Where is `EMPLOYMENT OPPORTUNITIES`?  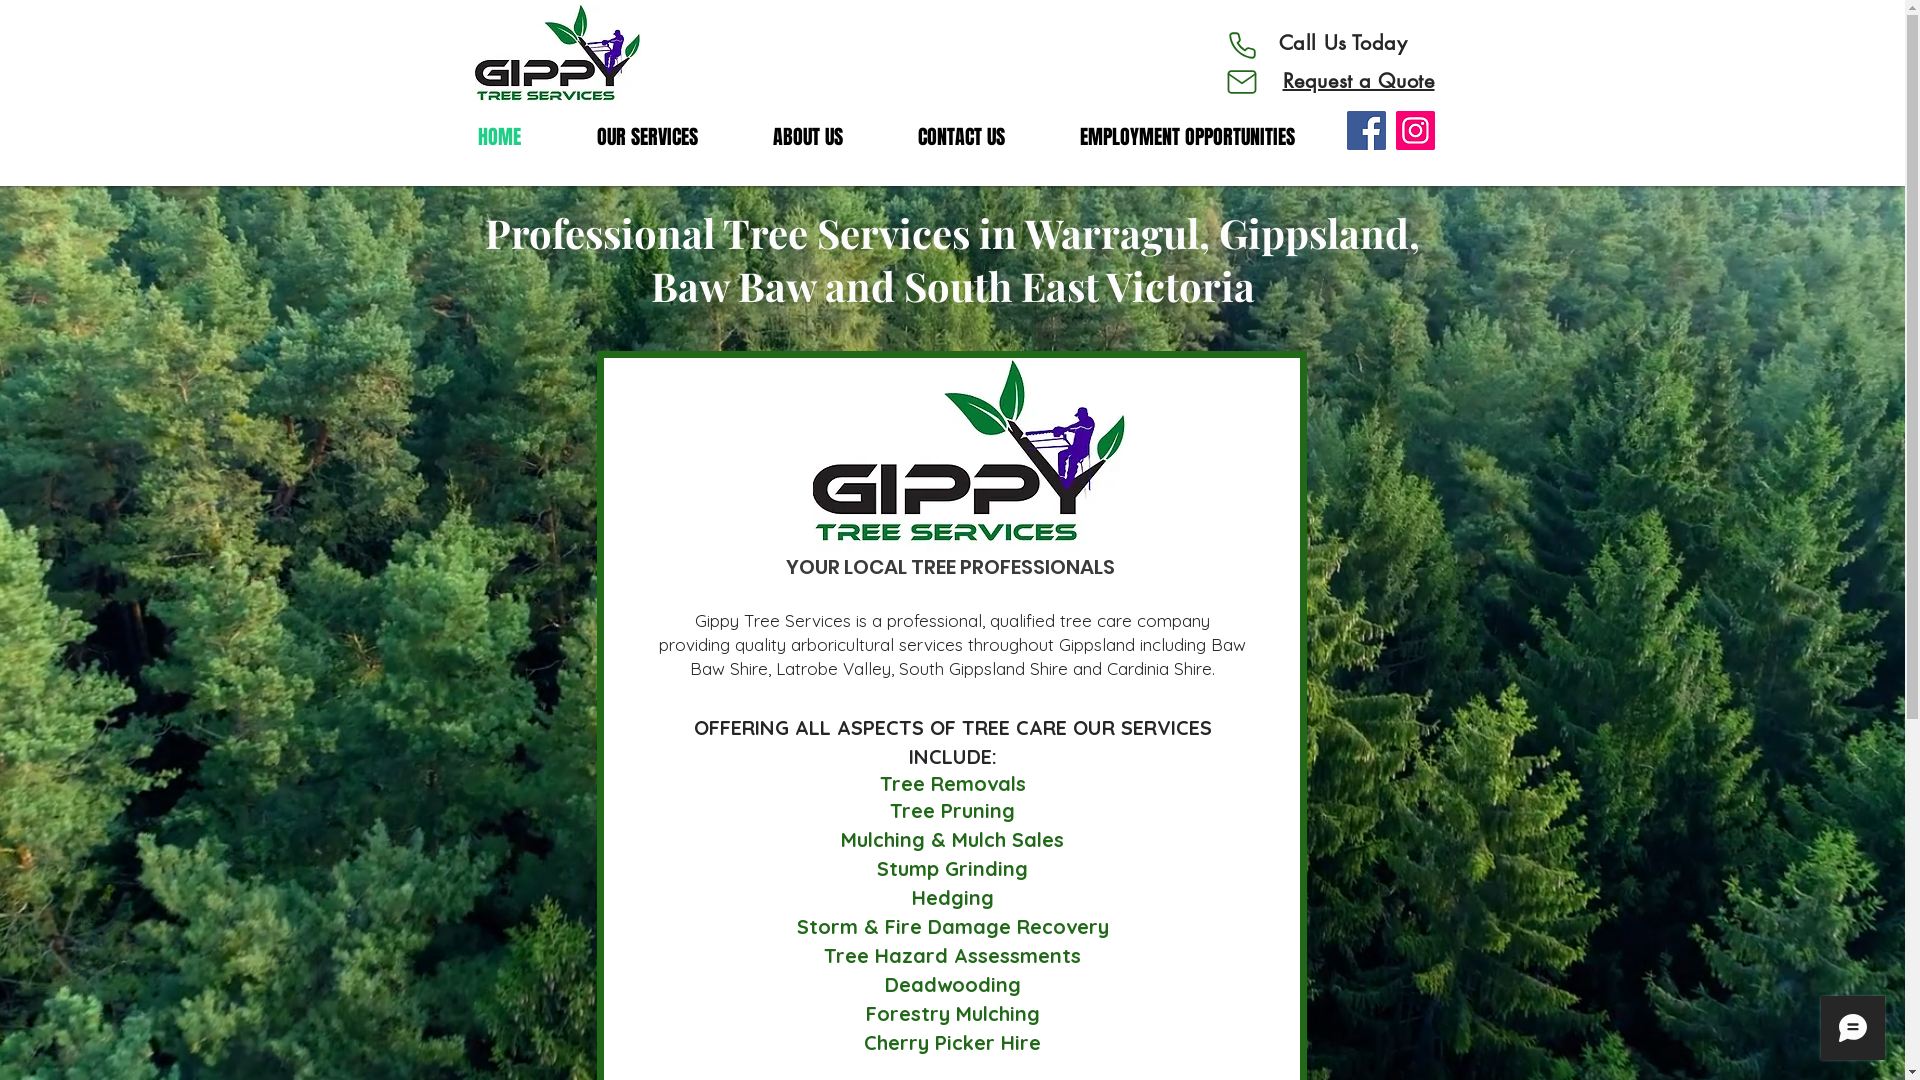
EMPLOYMENT OPPORTUNITIES is located at coordinates (1209, 137).